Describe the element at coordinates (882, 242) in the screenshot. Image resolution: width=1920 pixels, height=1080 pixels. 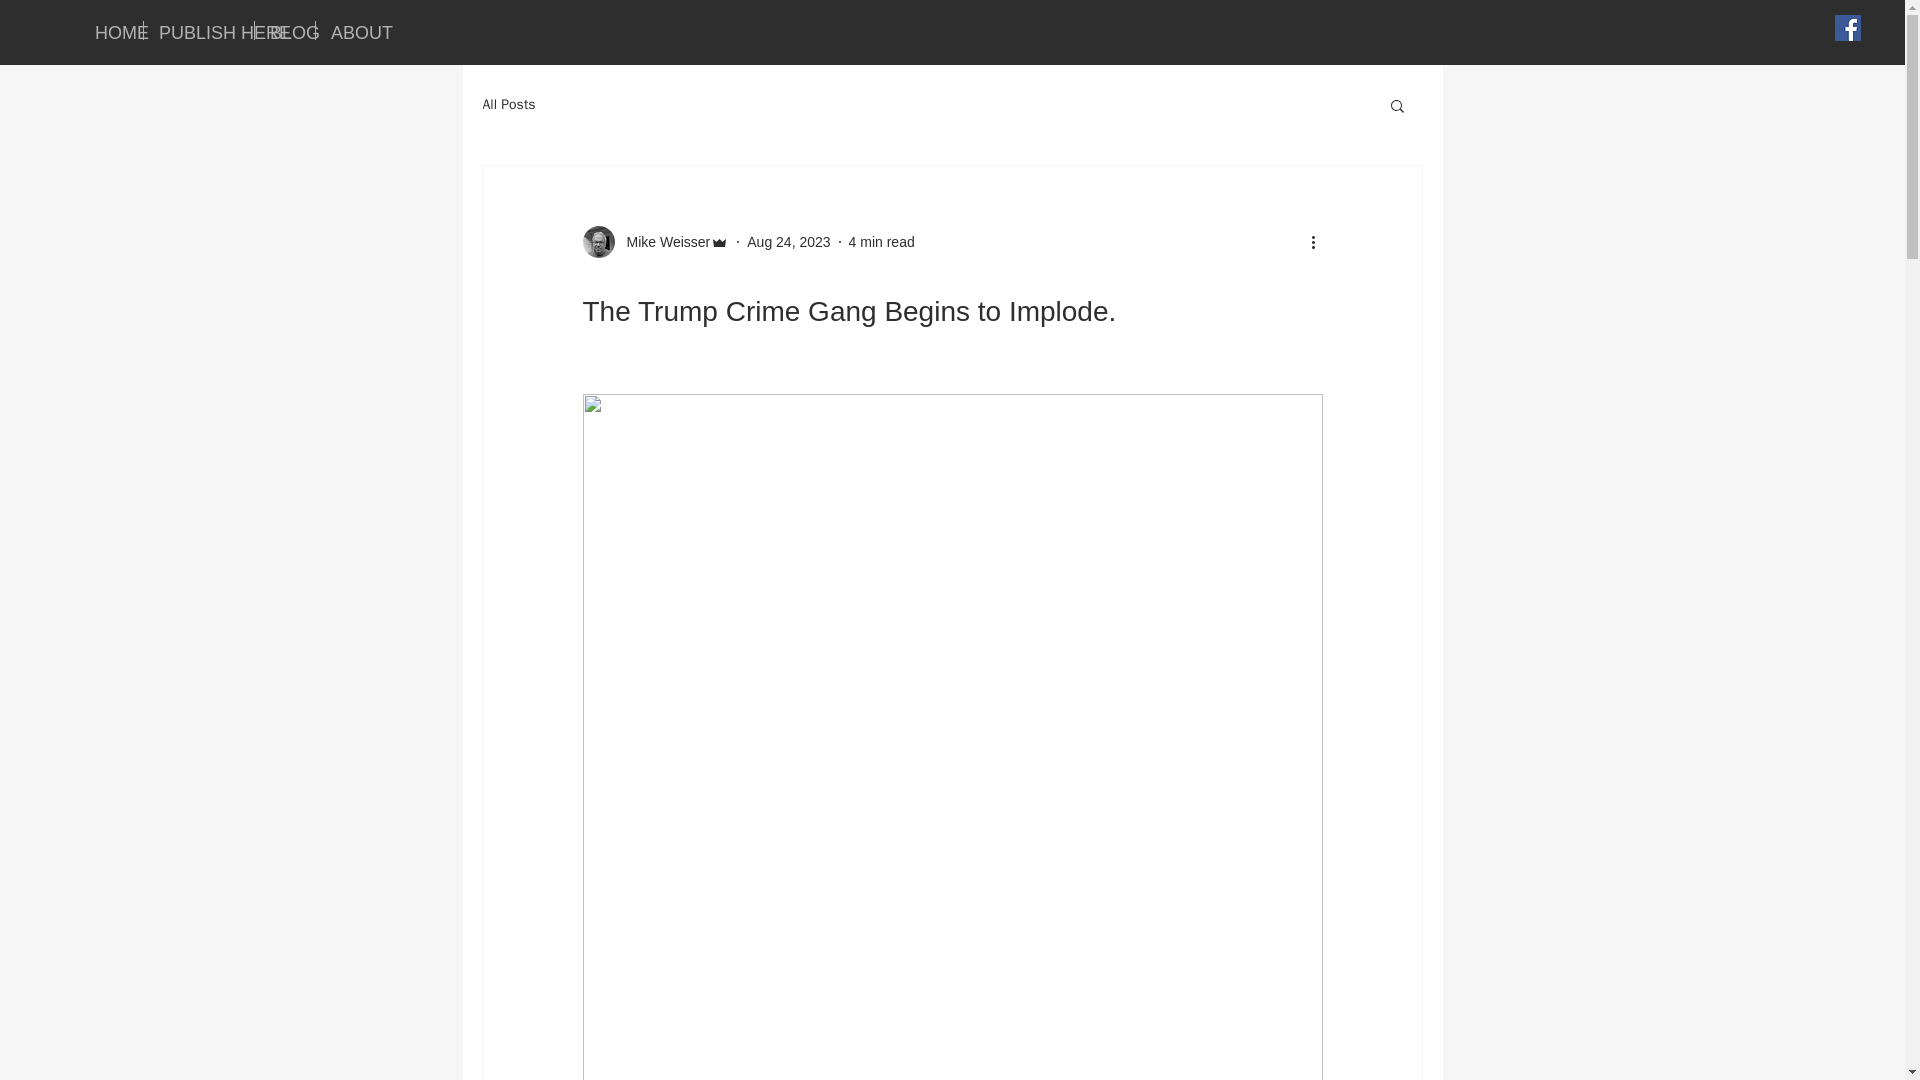
I see `4 min read` at that location.